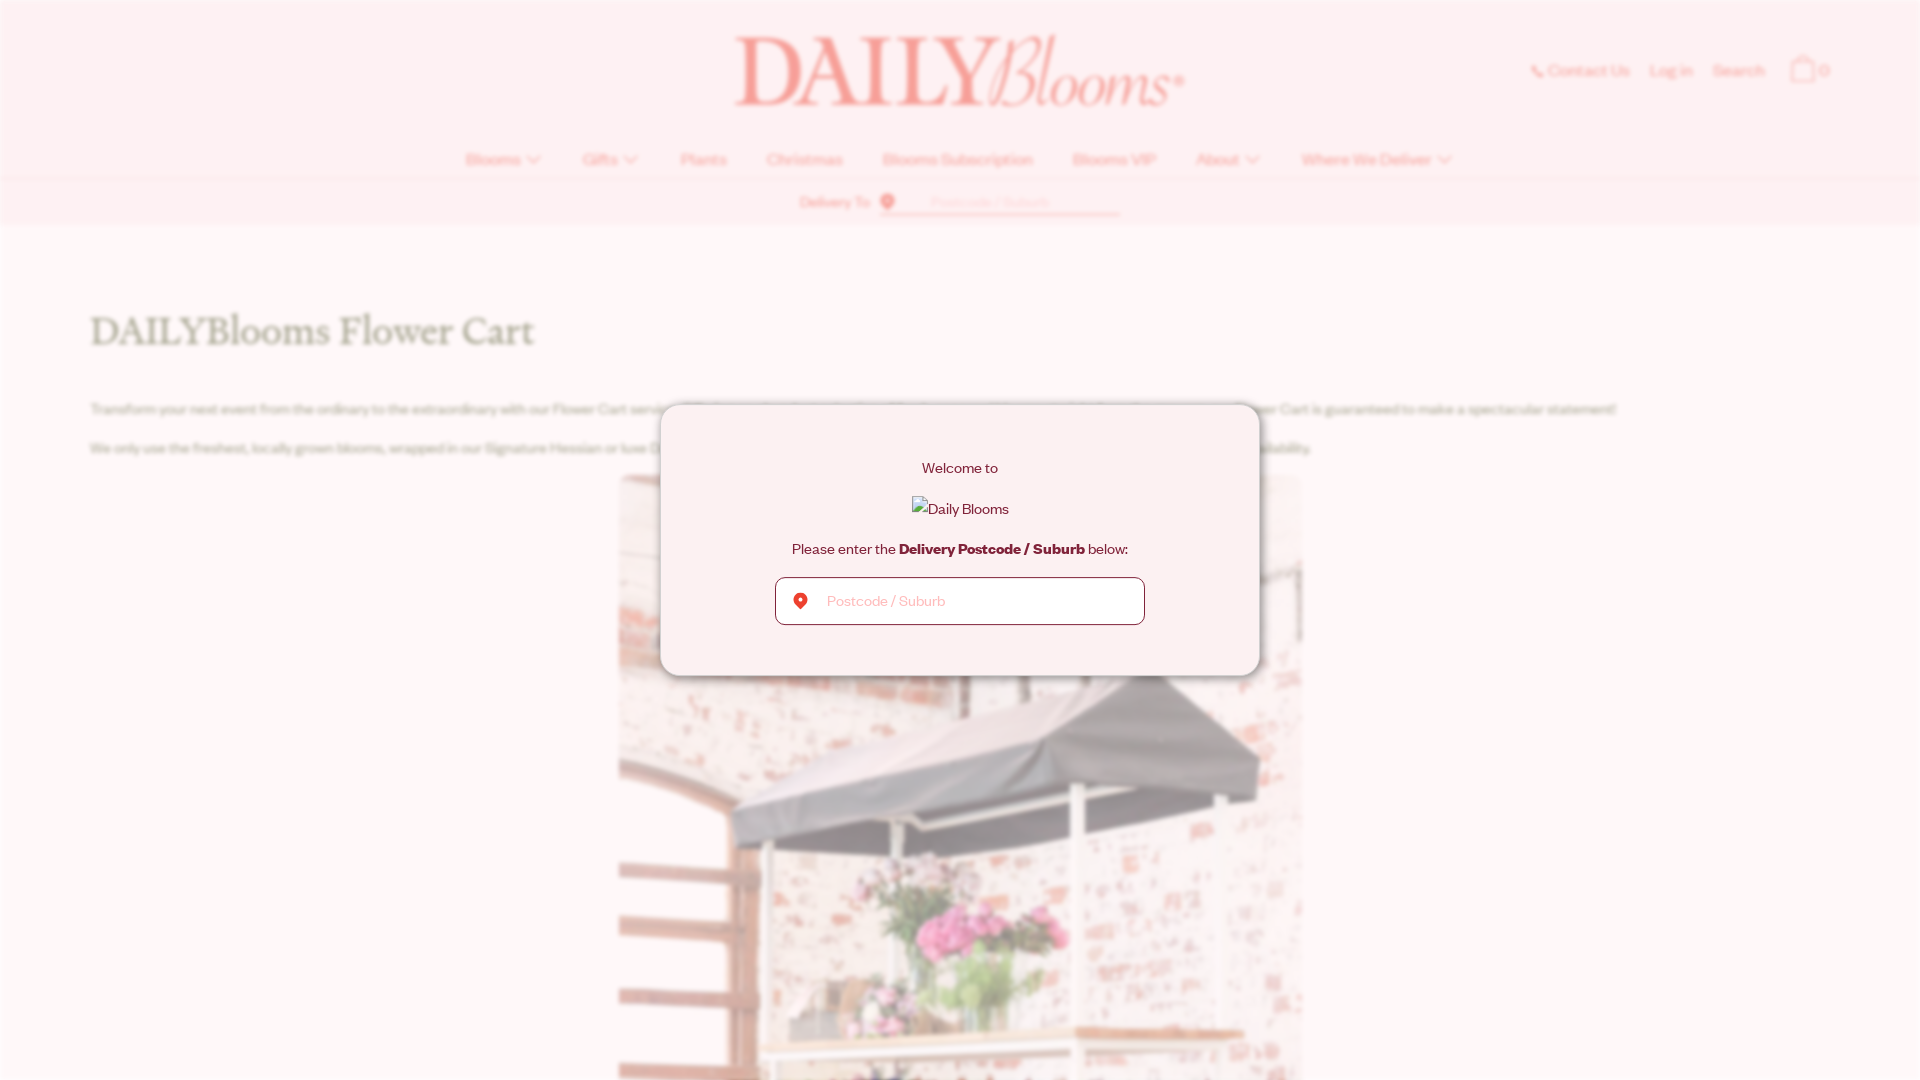 This screenshot has height=1080, width=1920. What do you see at coordinates (804, 162) in the screenshot?
I see `Christmas` at bounding box center [804, 162].